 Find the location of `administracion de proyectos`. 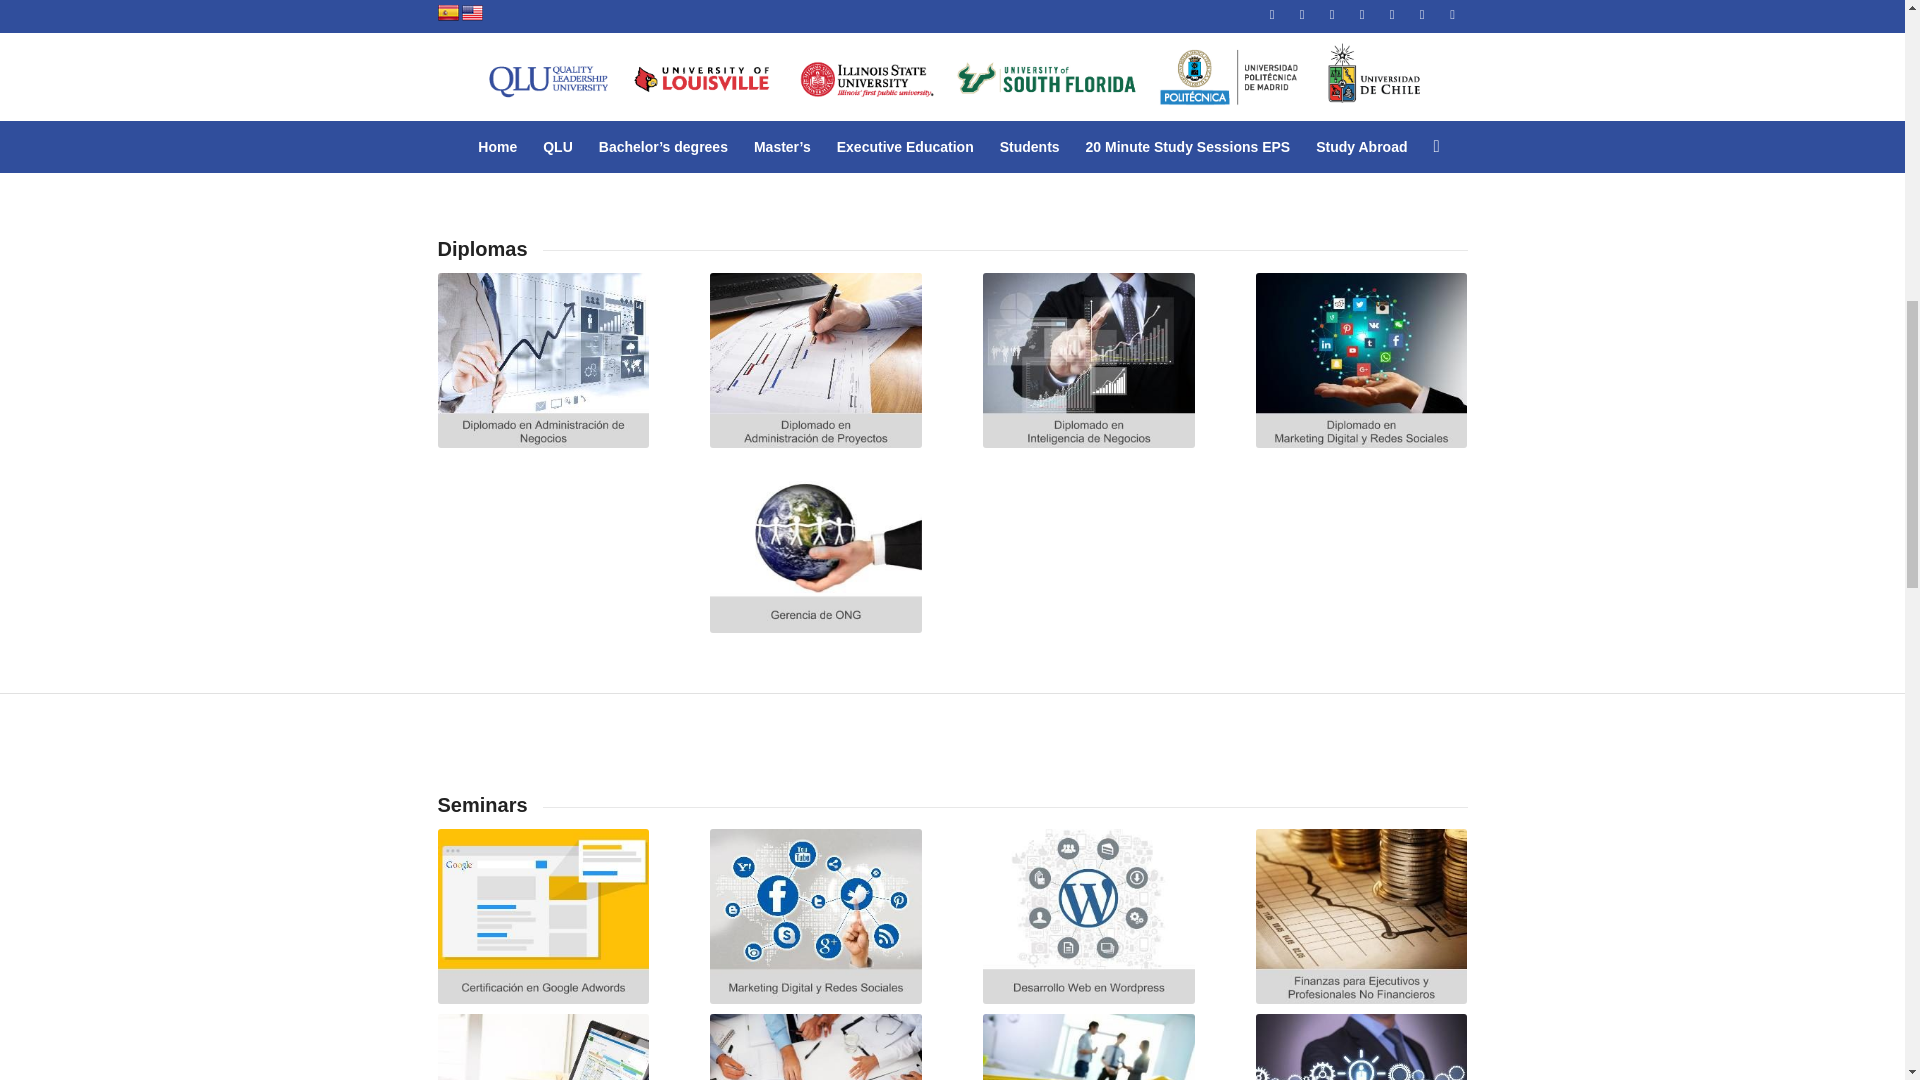

administracion de proyectos is located at coordinates (816, 360).